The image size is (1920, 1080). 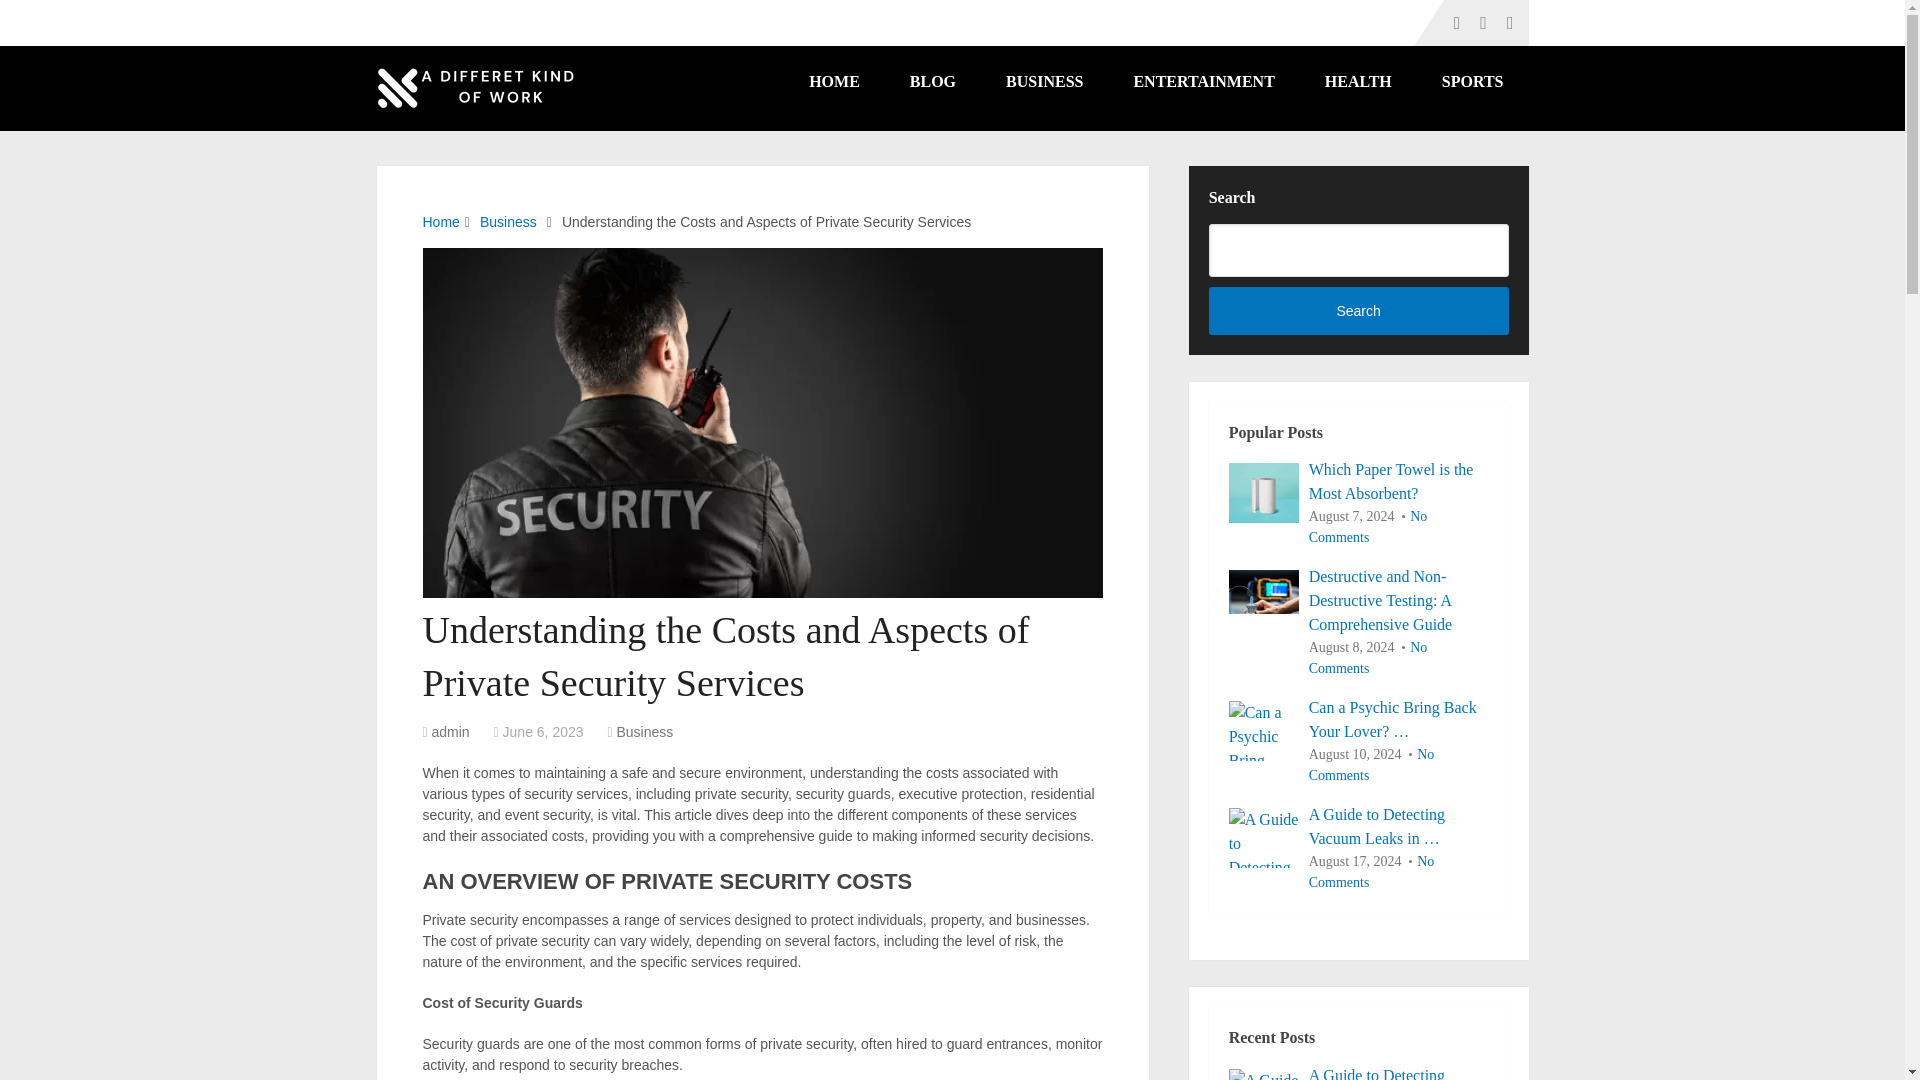 What do you see at coordinates (1203, 82) in the screenshot?
I see `ENTERTAINMENT` at bounding box center [1203, 82].